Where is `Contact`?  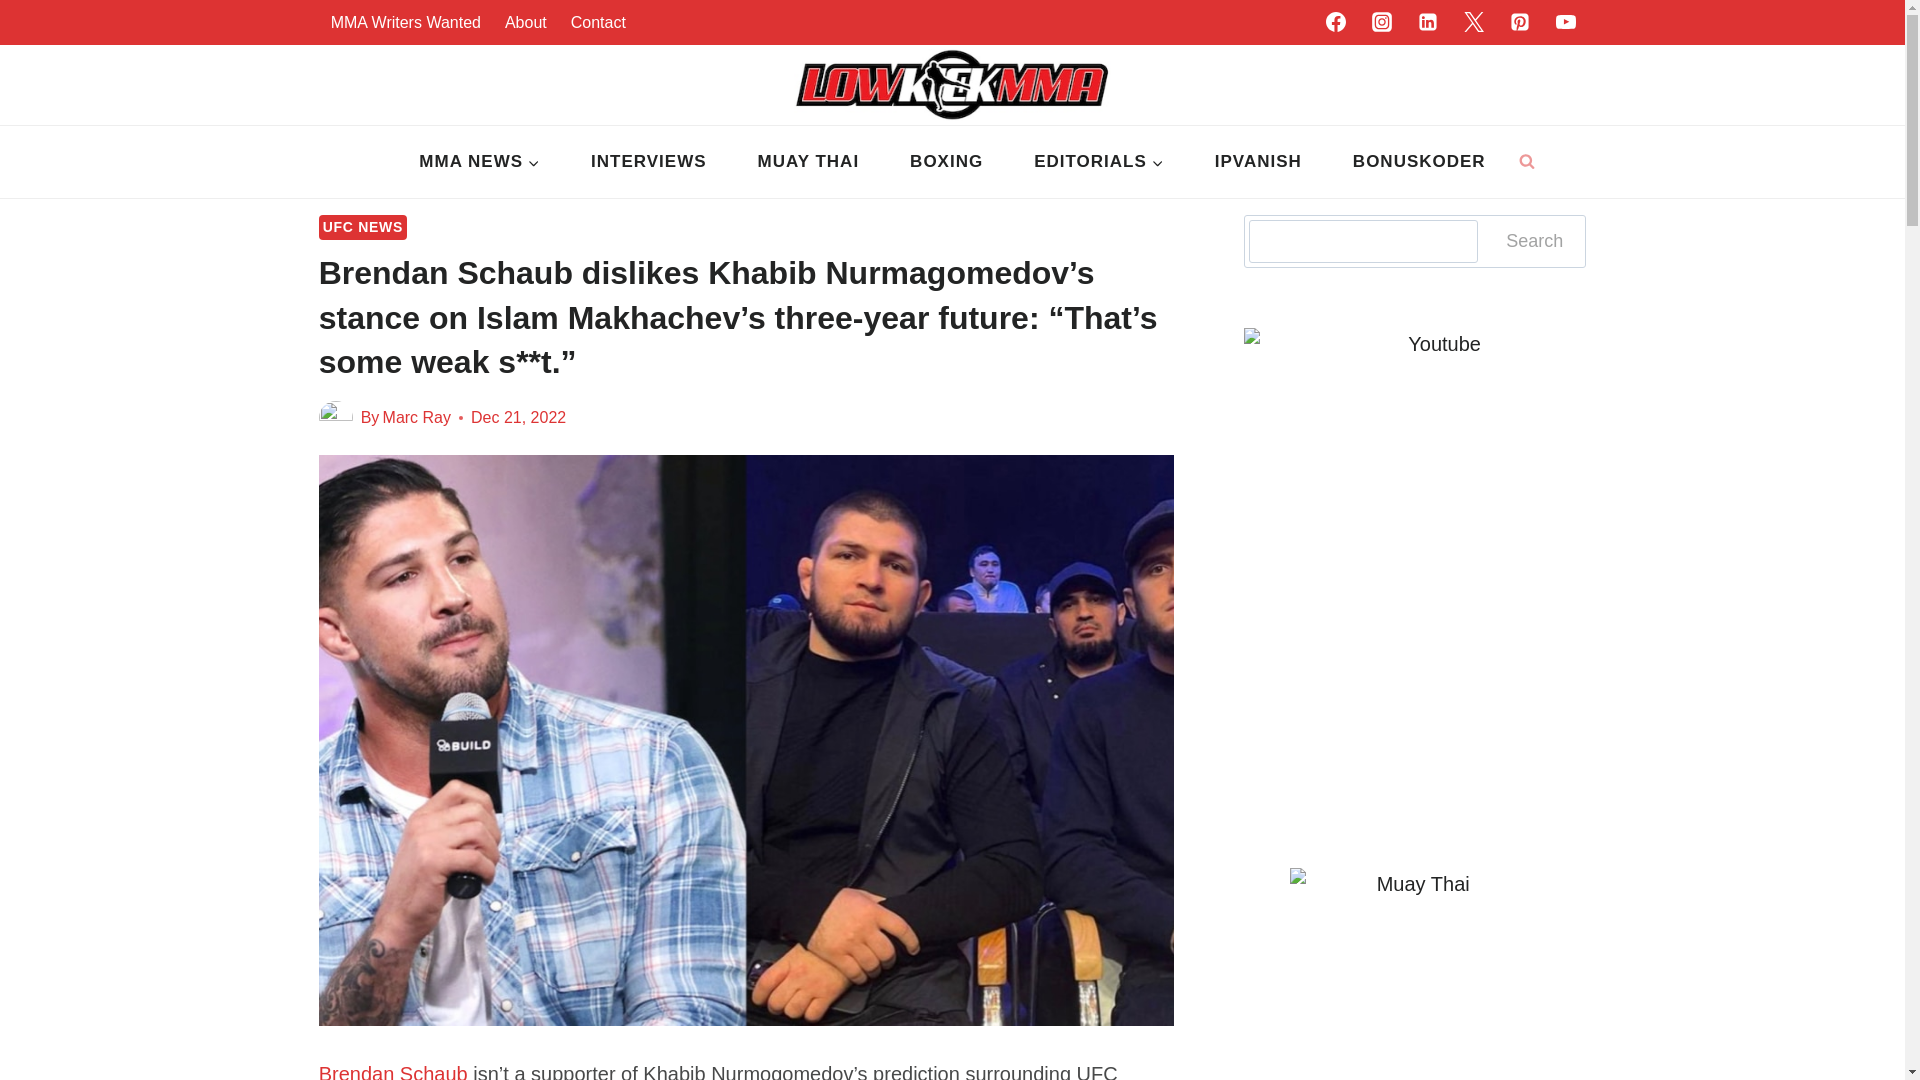
Contact is located at coordinates (598, 22).